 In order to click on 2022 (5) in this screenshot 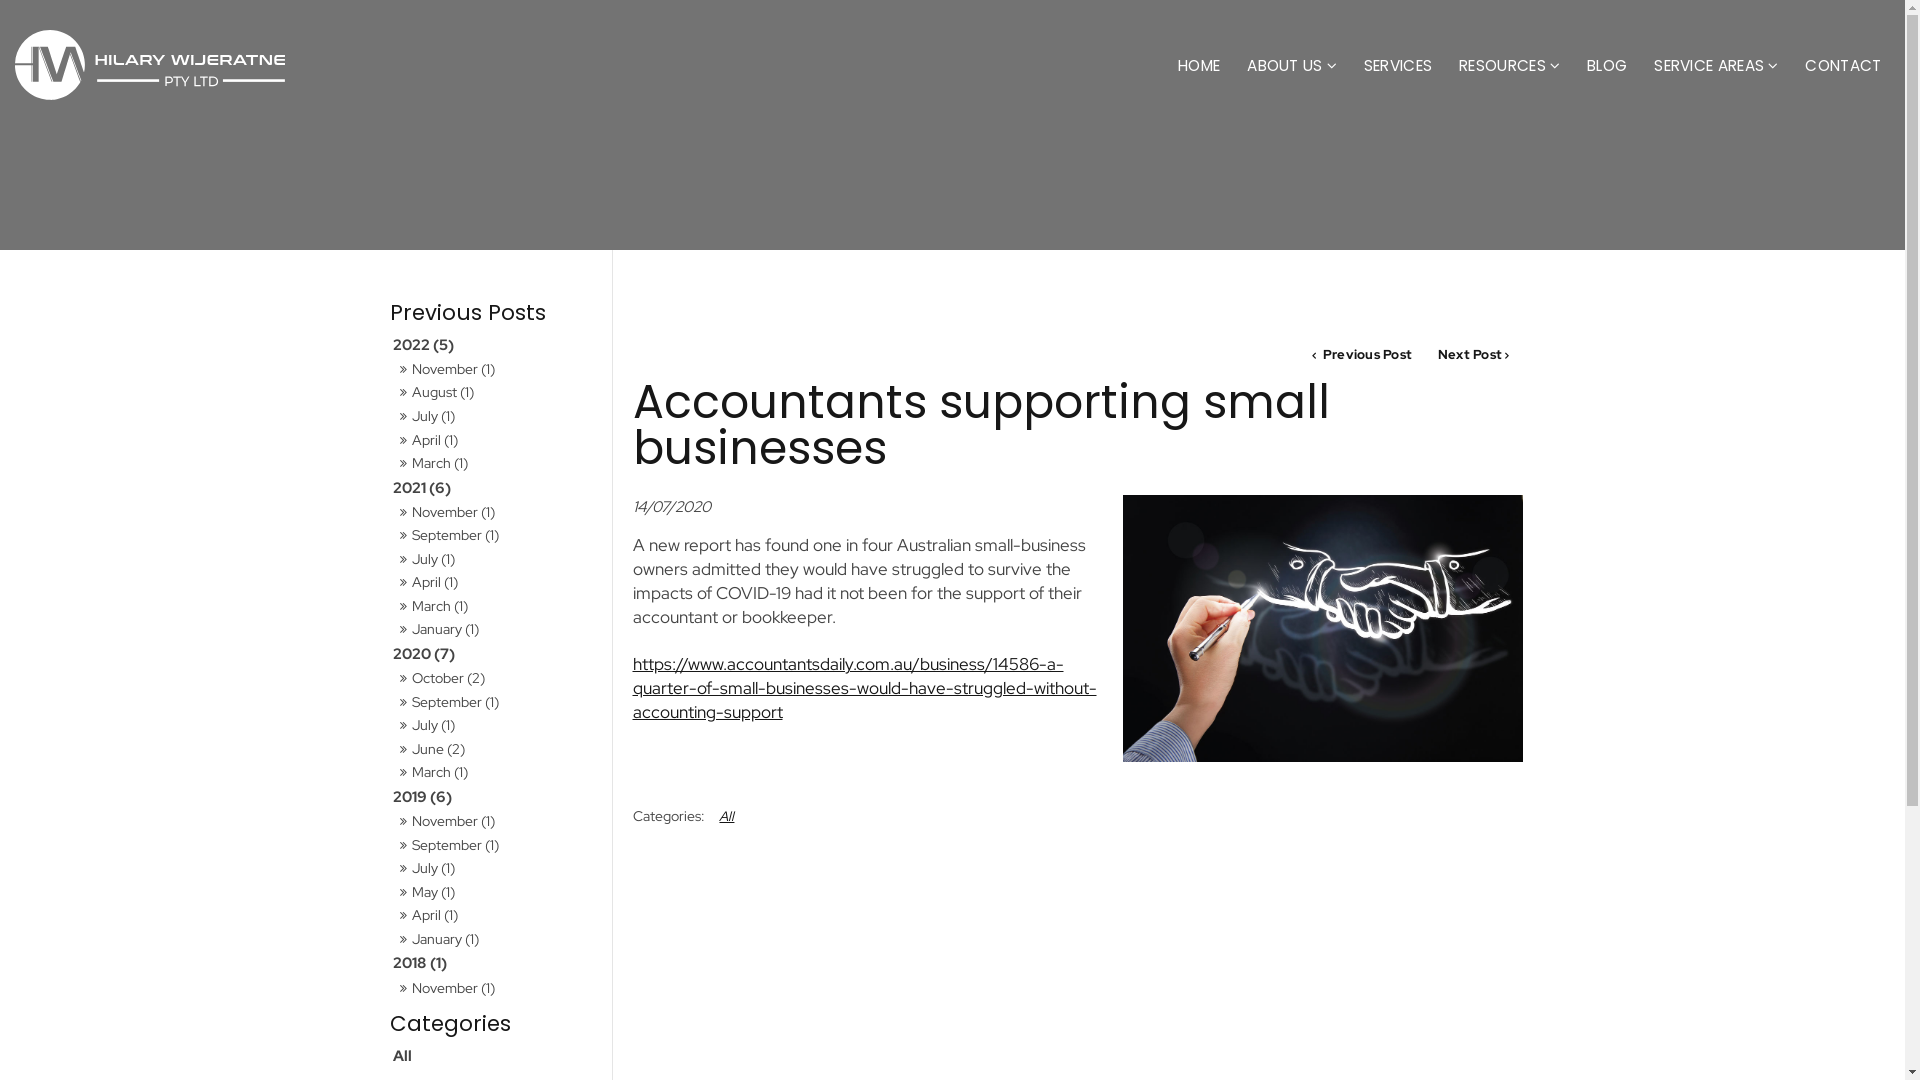, I will do `click(497, 345)`.